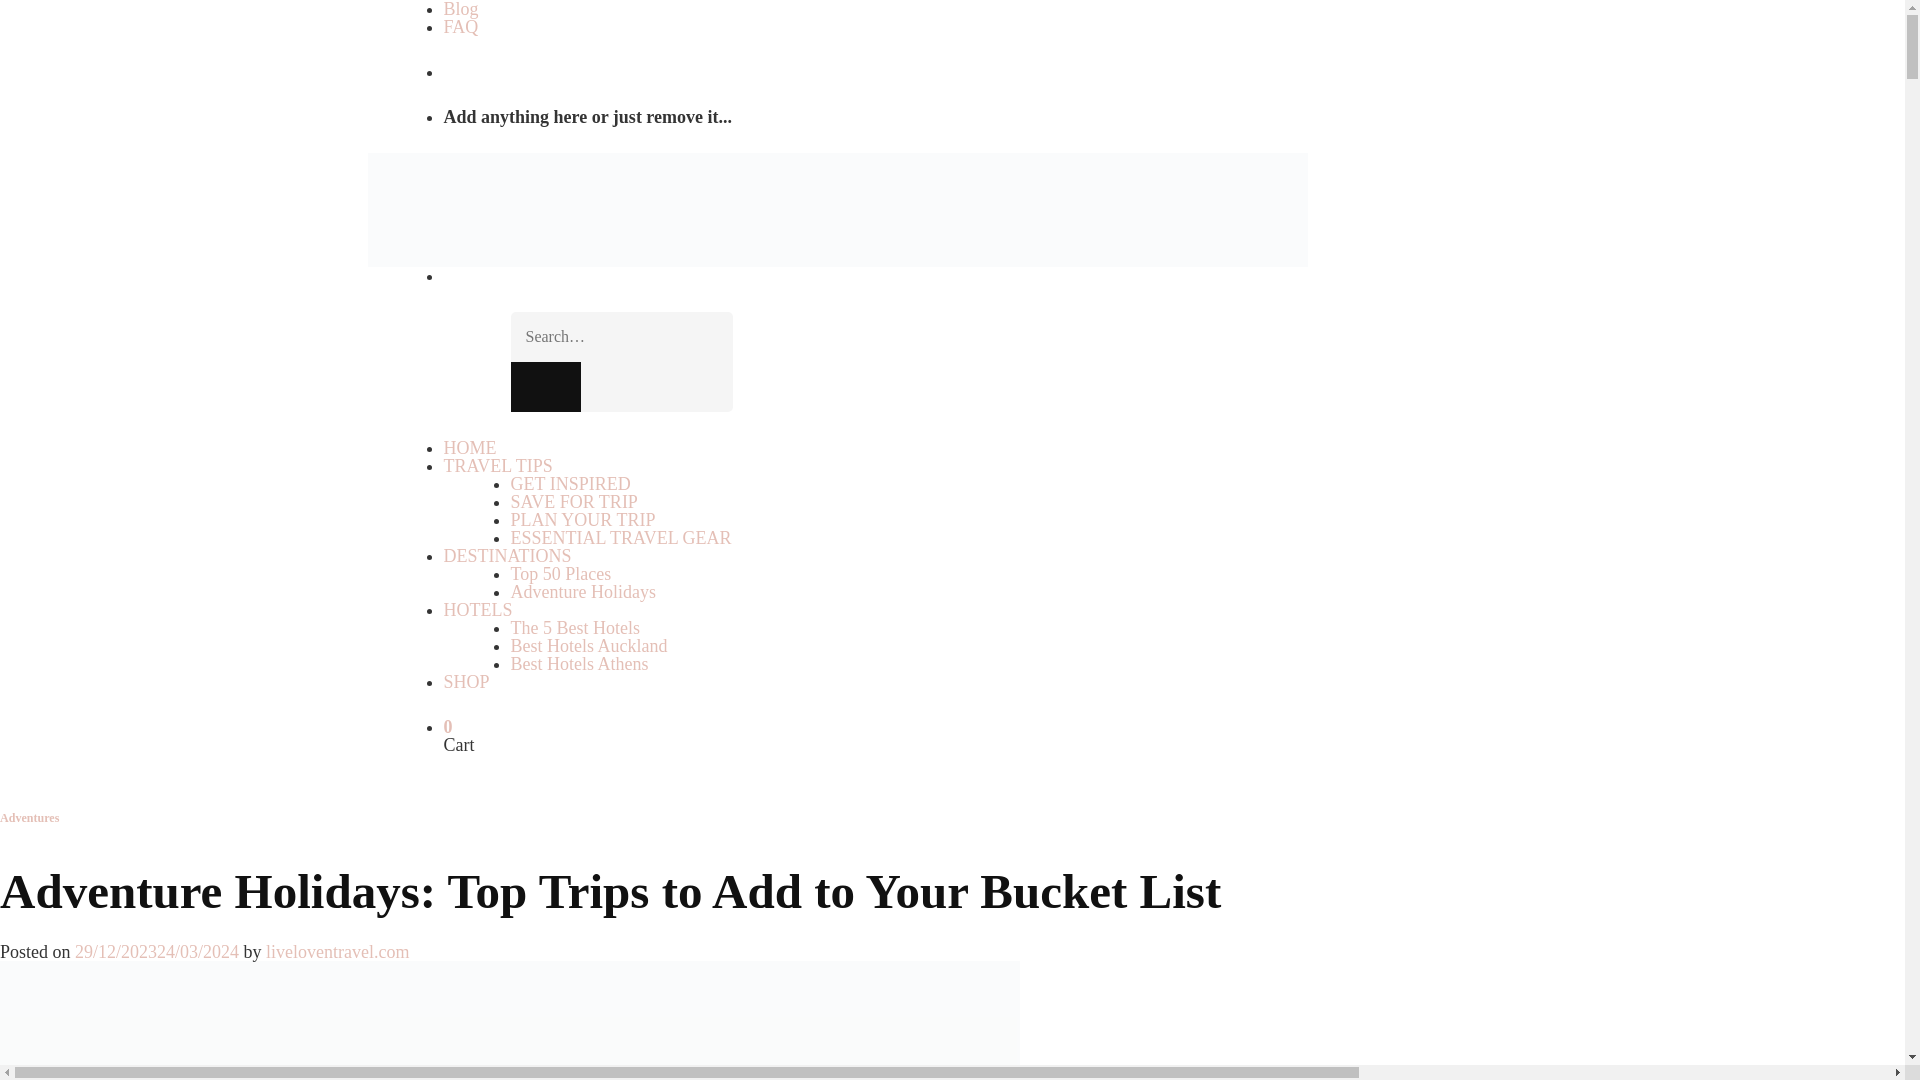 The height and width of the screenshot is (1080, 1920). I want to click on TRAVEL TIPS, so click(498, 466).